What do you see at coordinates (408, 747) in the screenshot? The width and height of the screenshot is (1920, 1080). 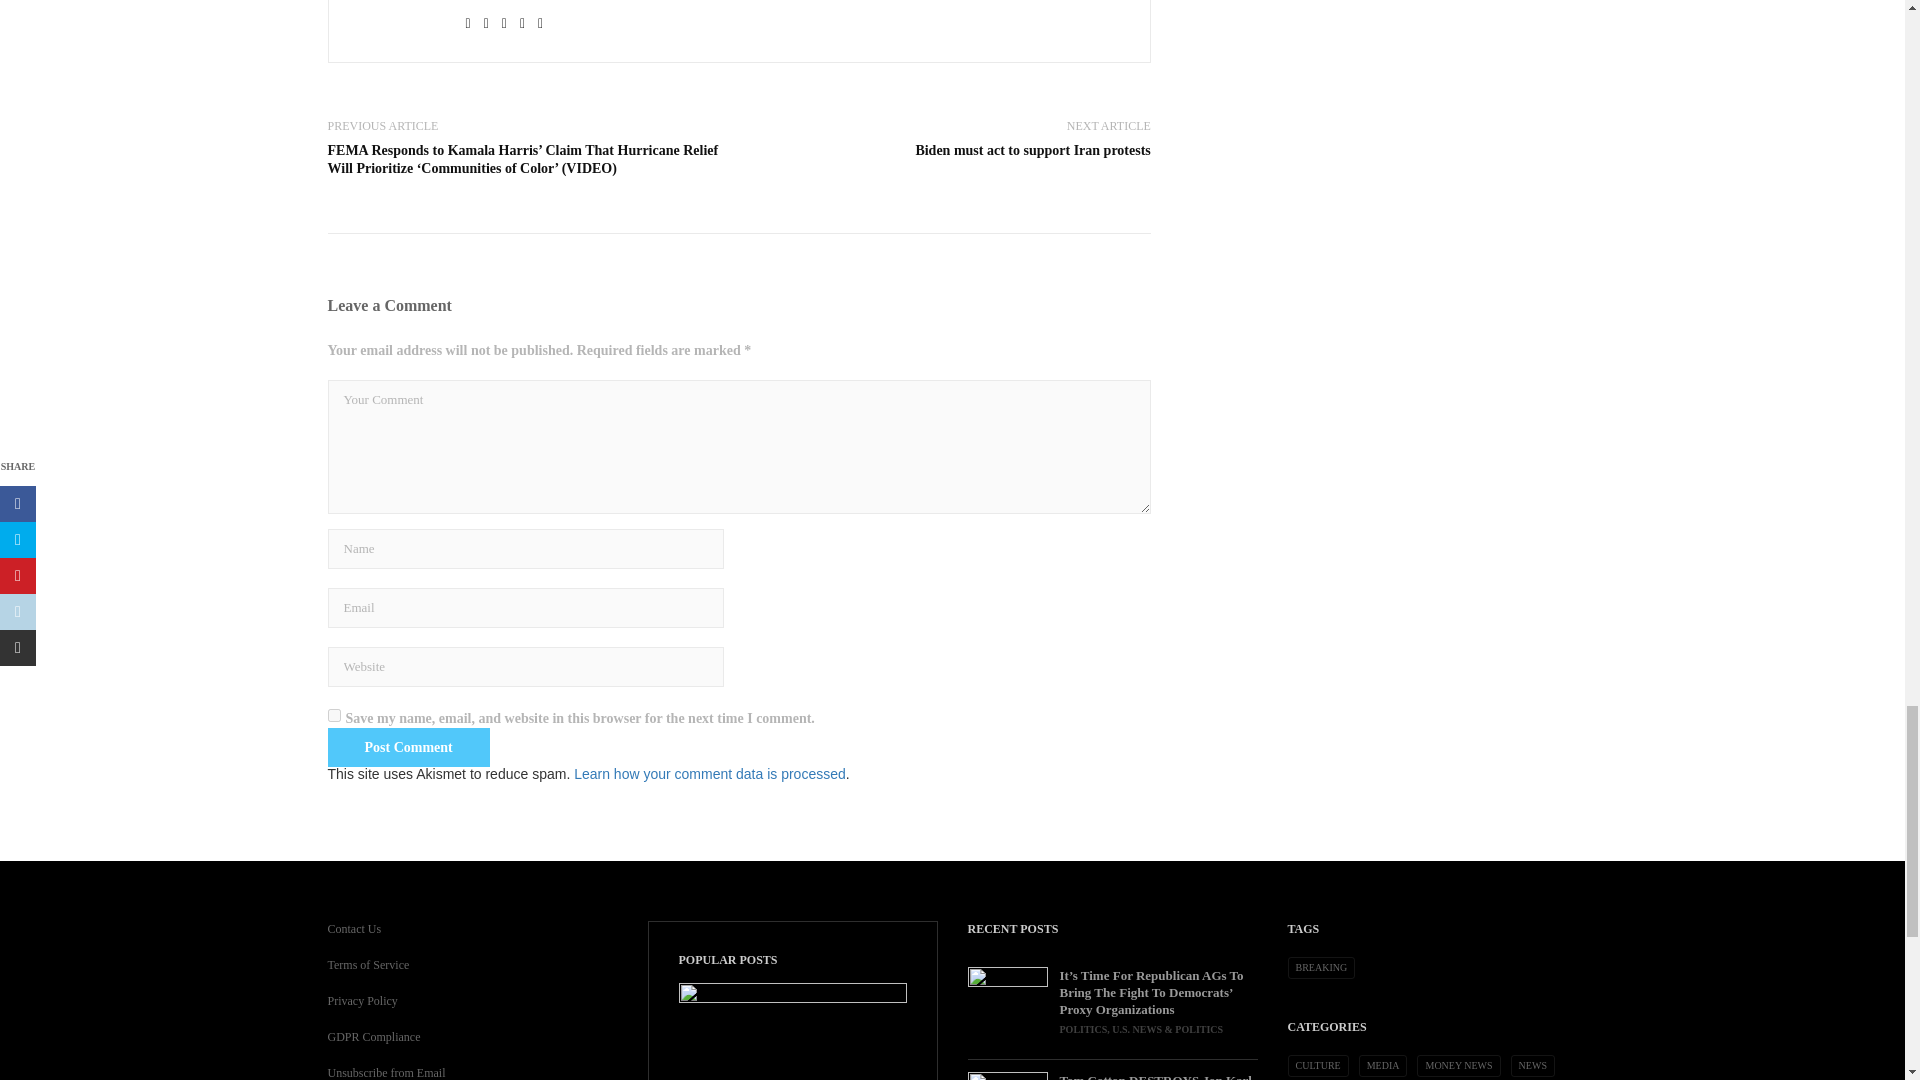 I see `Post Comment` at bounding box center [408, 747].